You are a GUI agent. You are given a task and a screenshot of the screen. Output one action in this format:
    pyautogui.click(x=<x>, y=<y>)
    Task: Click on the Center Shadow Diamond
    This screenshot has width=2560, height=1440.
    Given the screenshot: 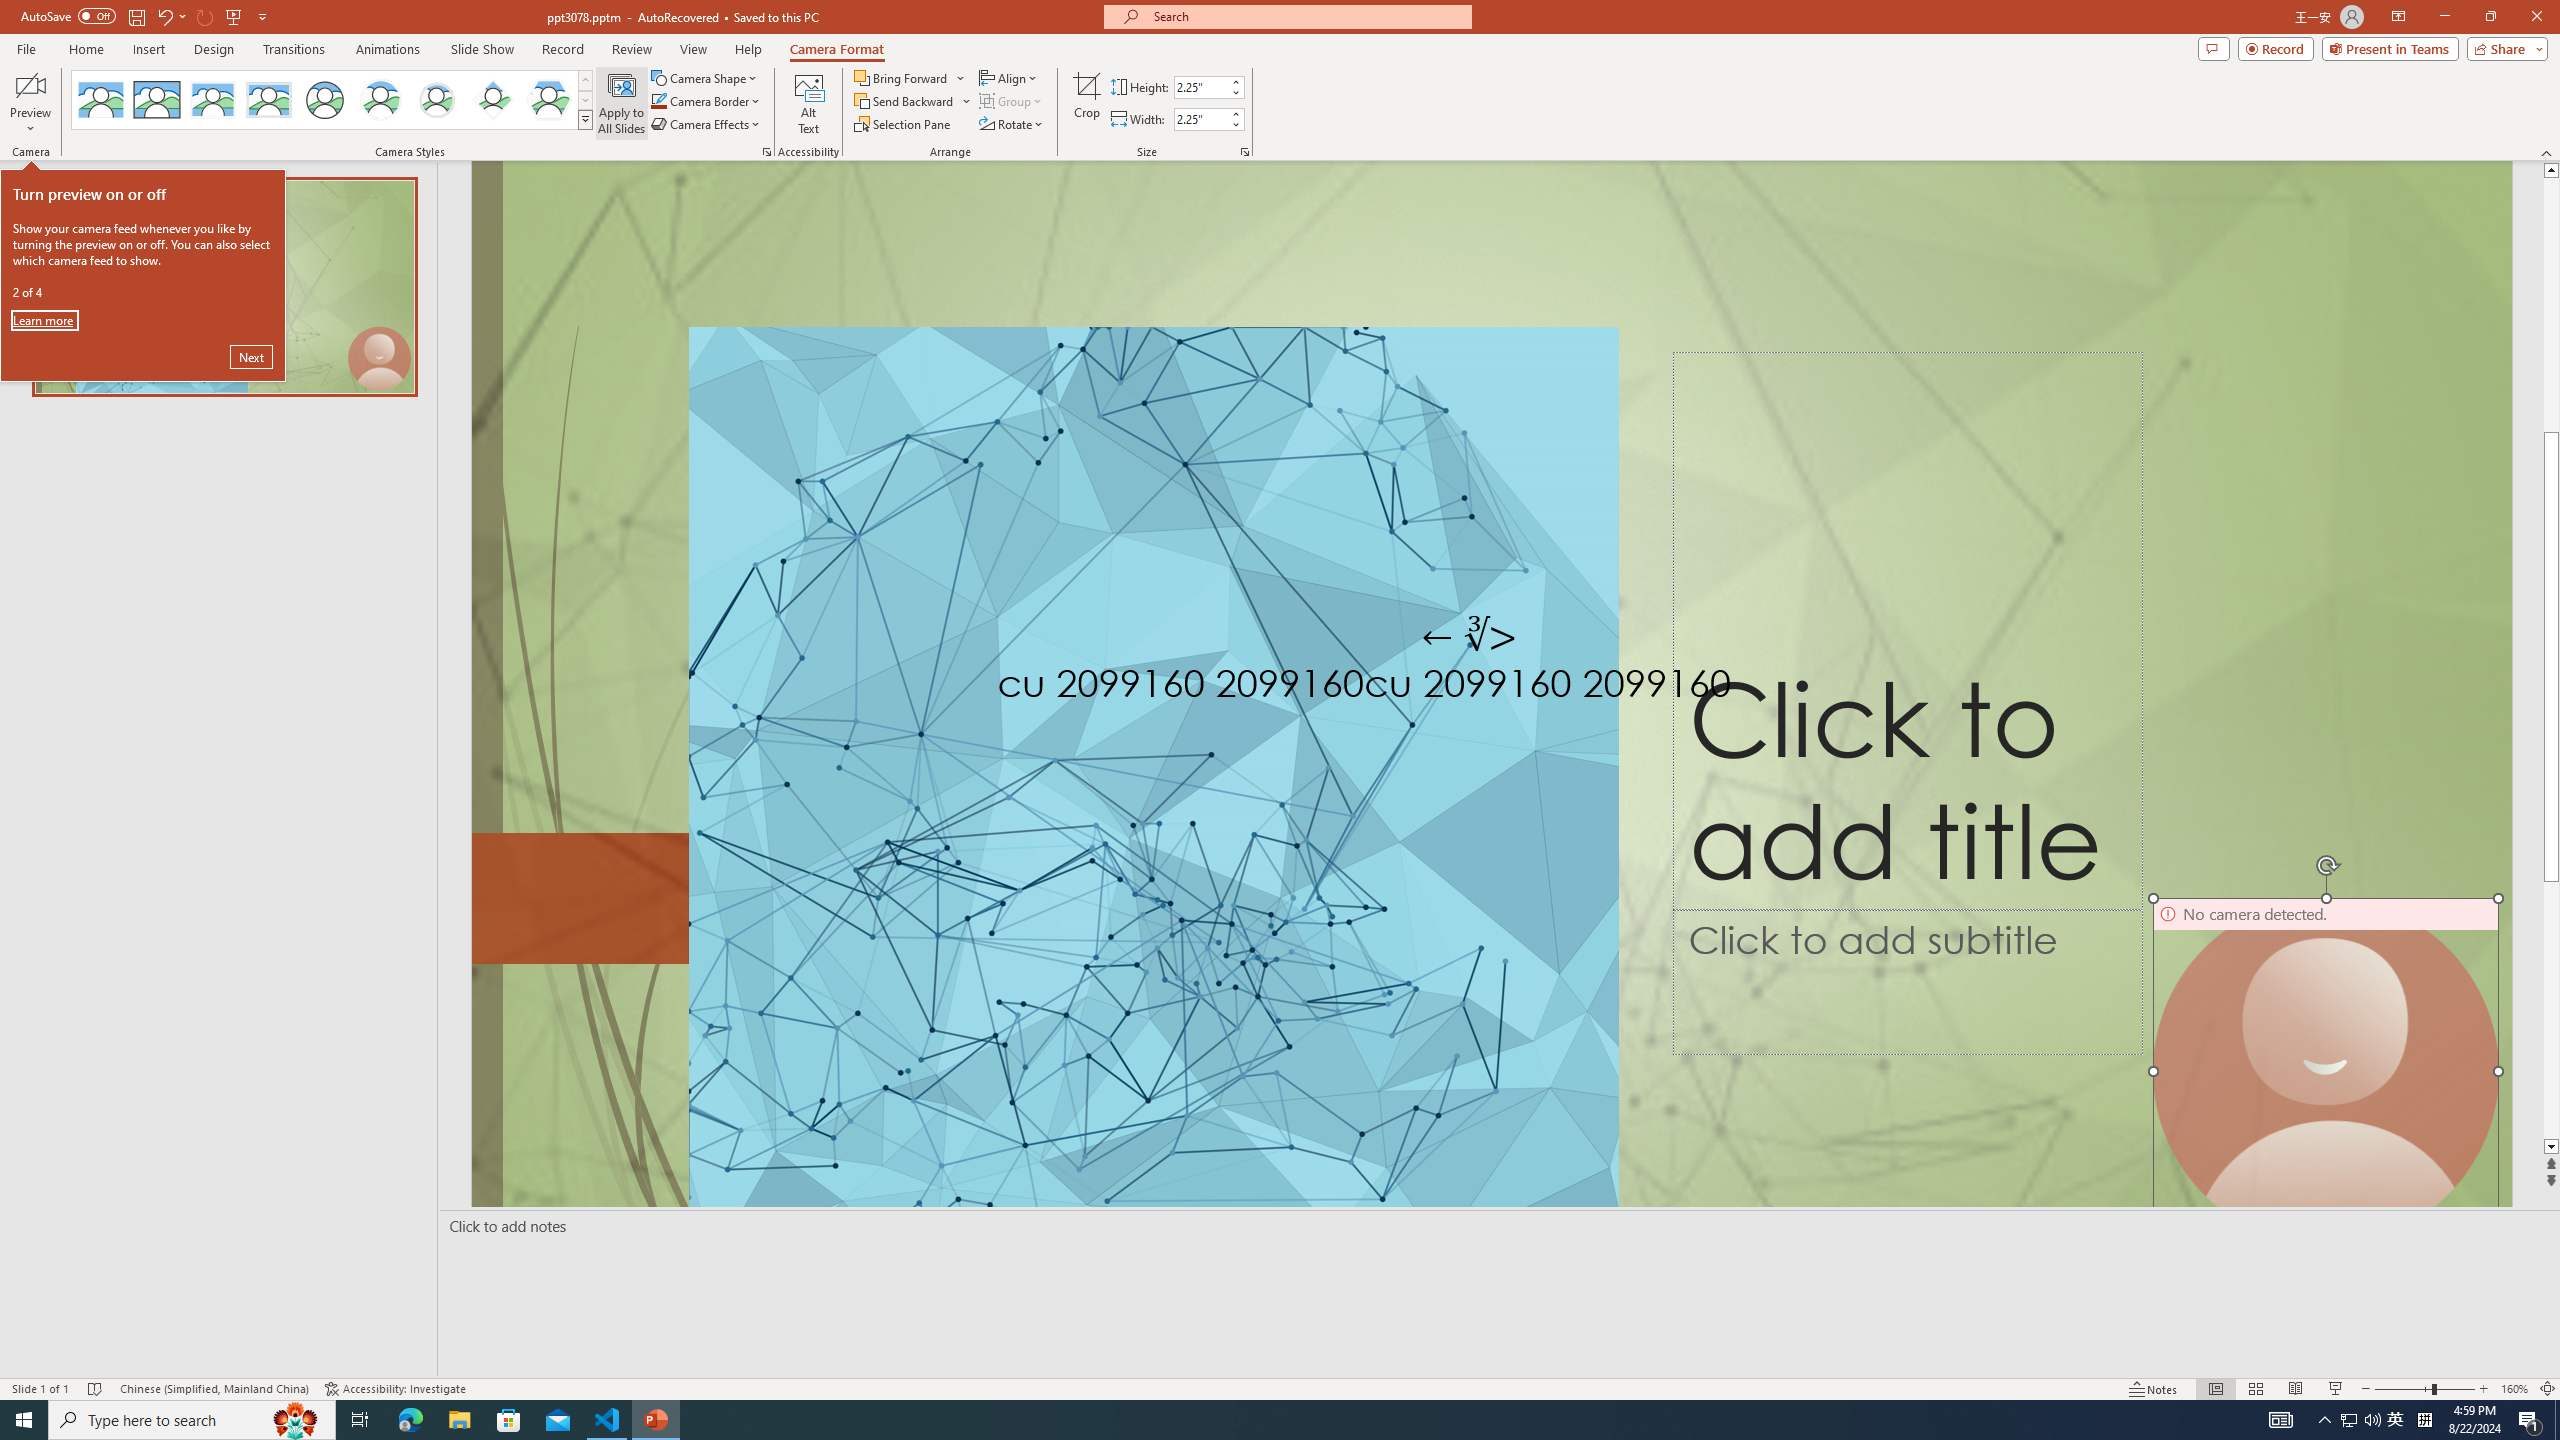 What is the action you would take?
    pyautogui.click(x=494, y=100)
    